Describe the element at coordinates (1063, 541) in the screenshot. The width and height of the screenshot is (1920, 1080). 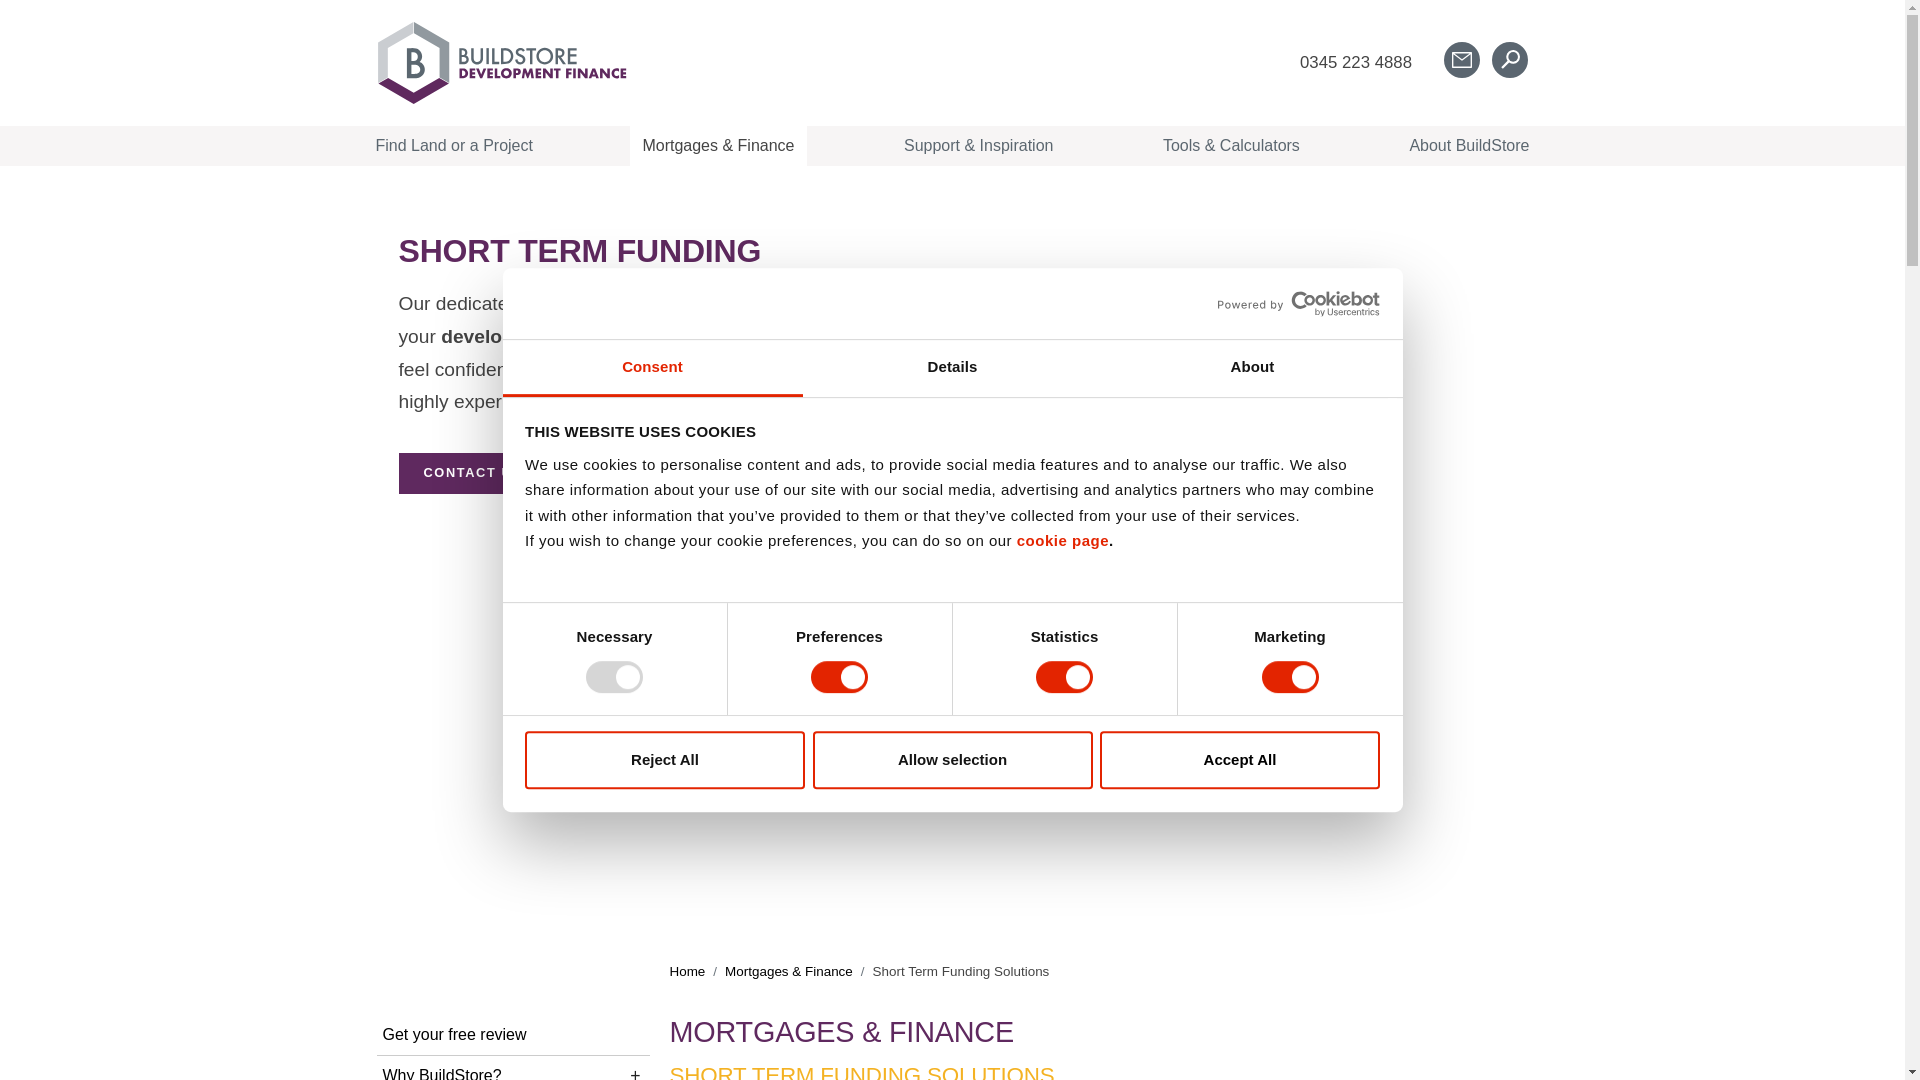
I see `cookie page` at that location.